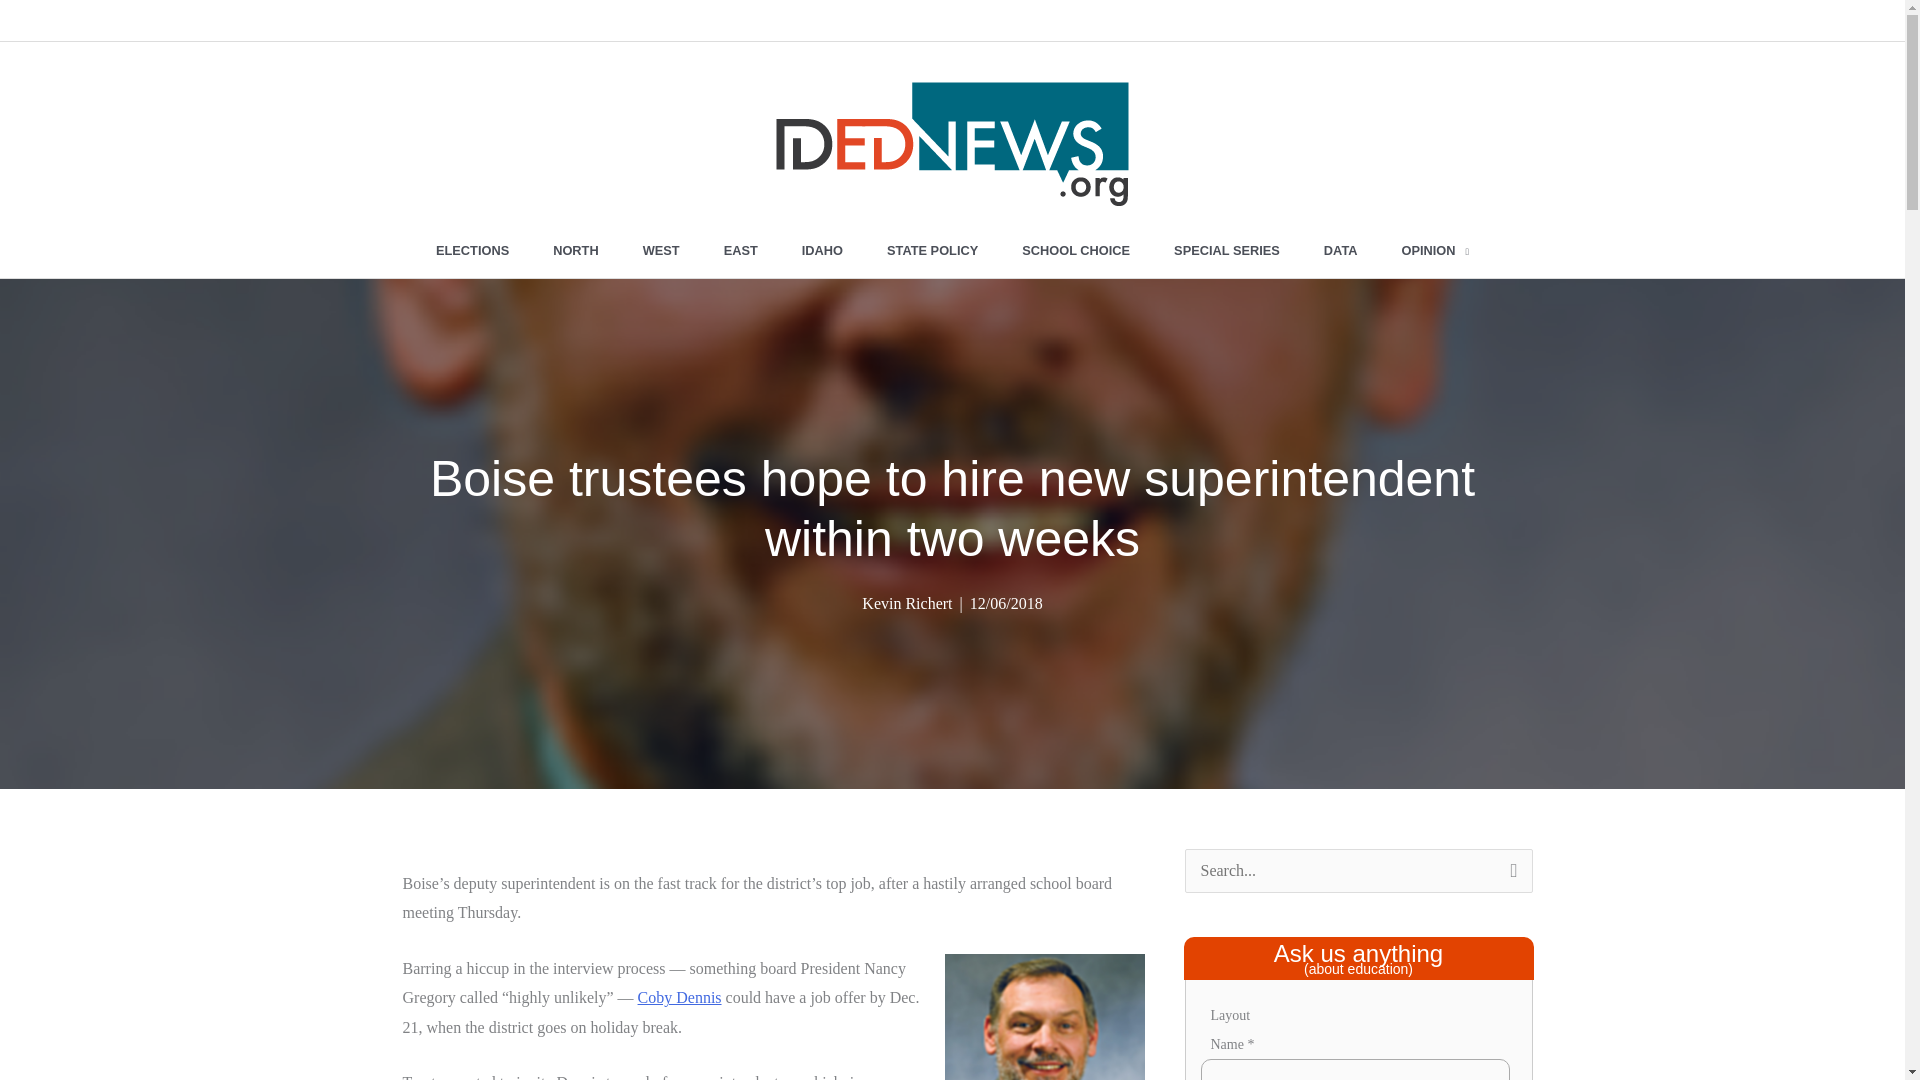  Describe the element at coordinates (576, 250) in the screenshot. I see `NORTH` at that location.